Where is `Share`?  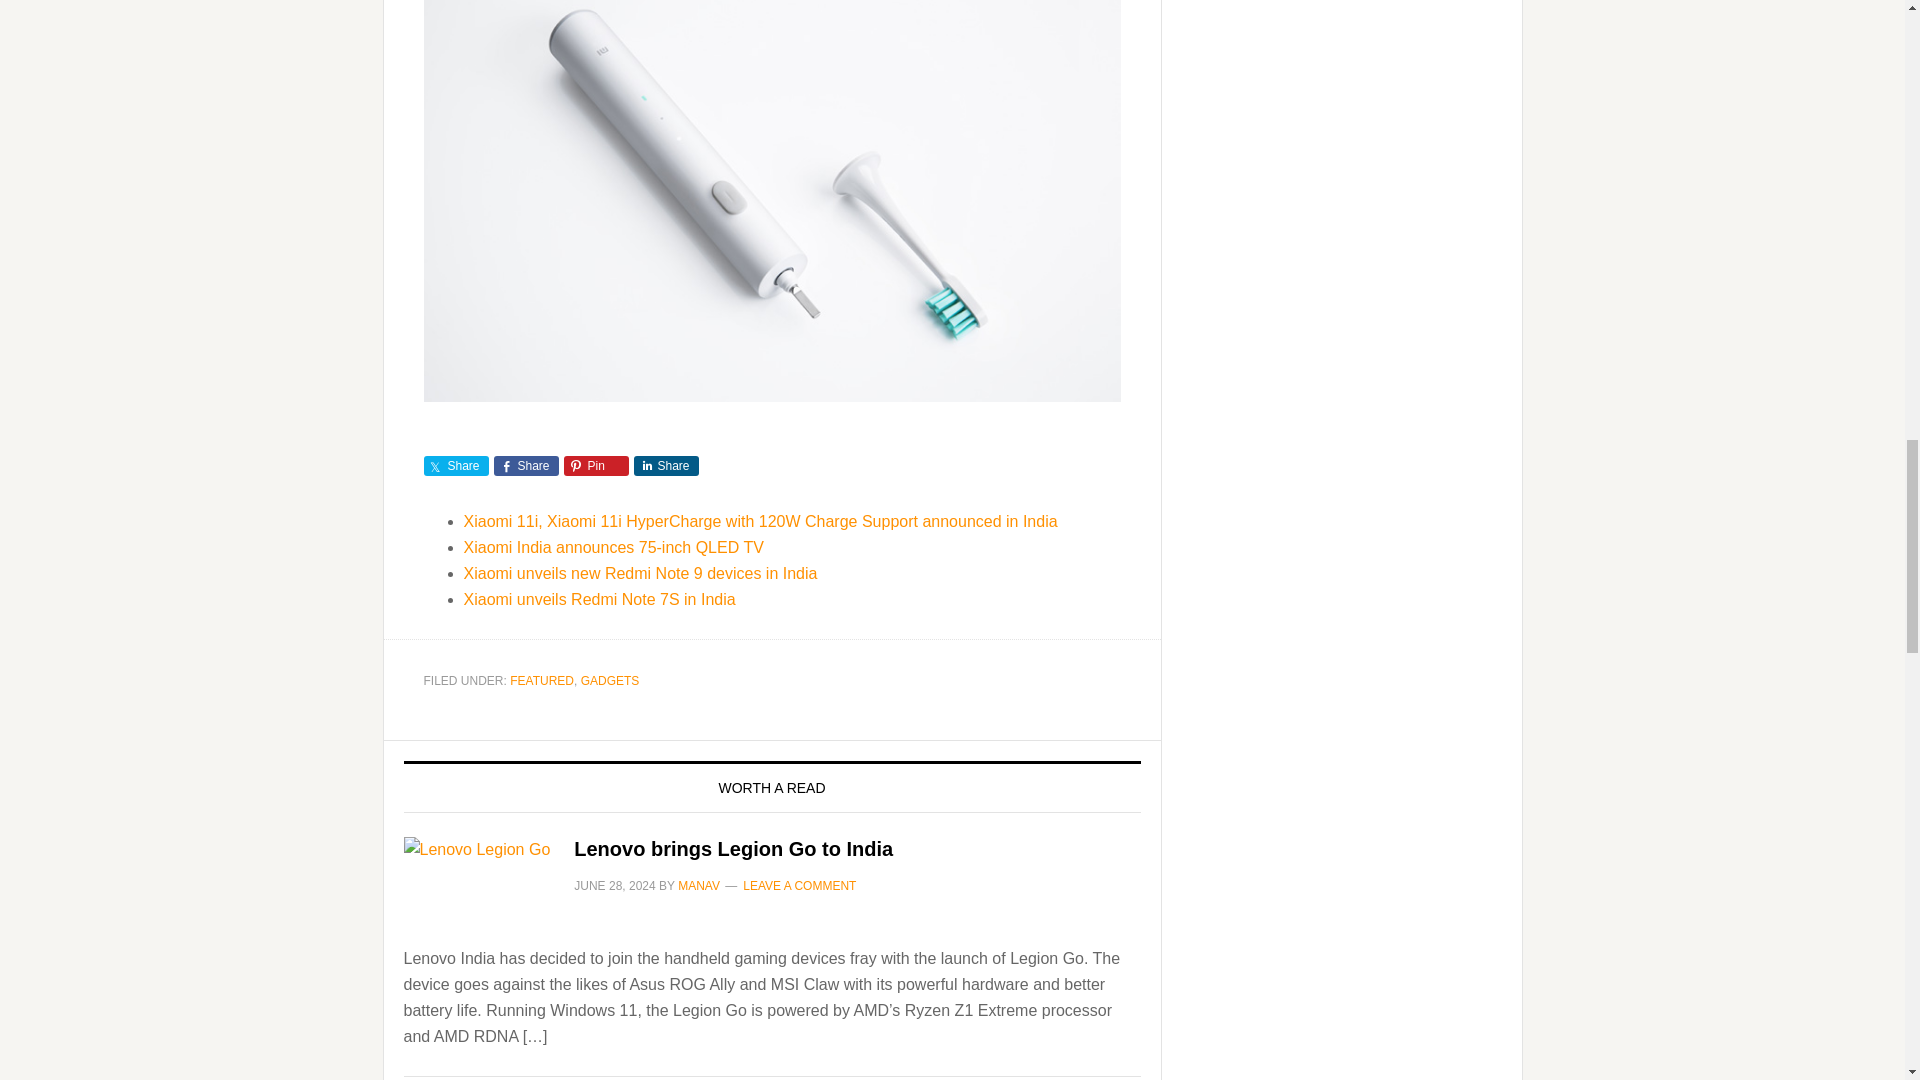
Share is located at coordinates (666, 466).